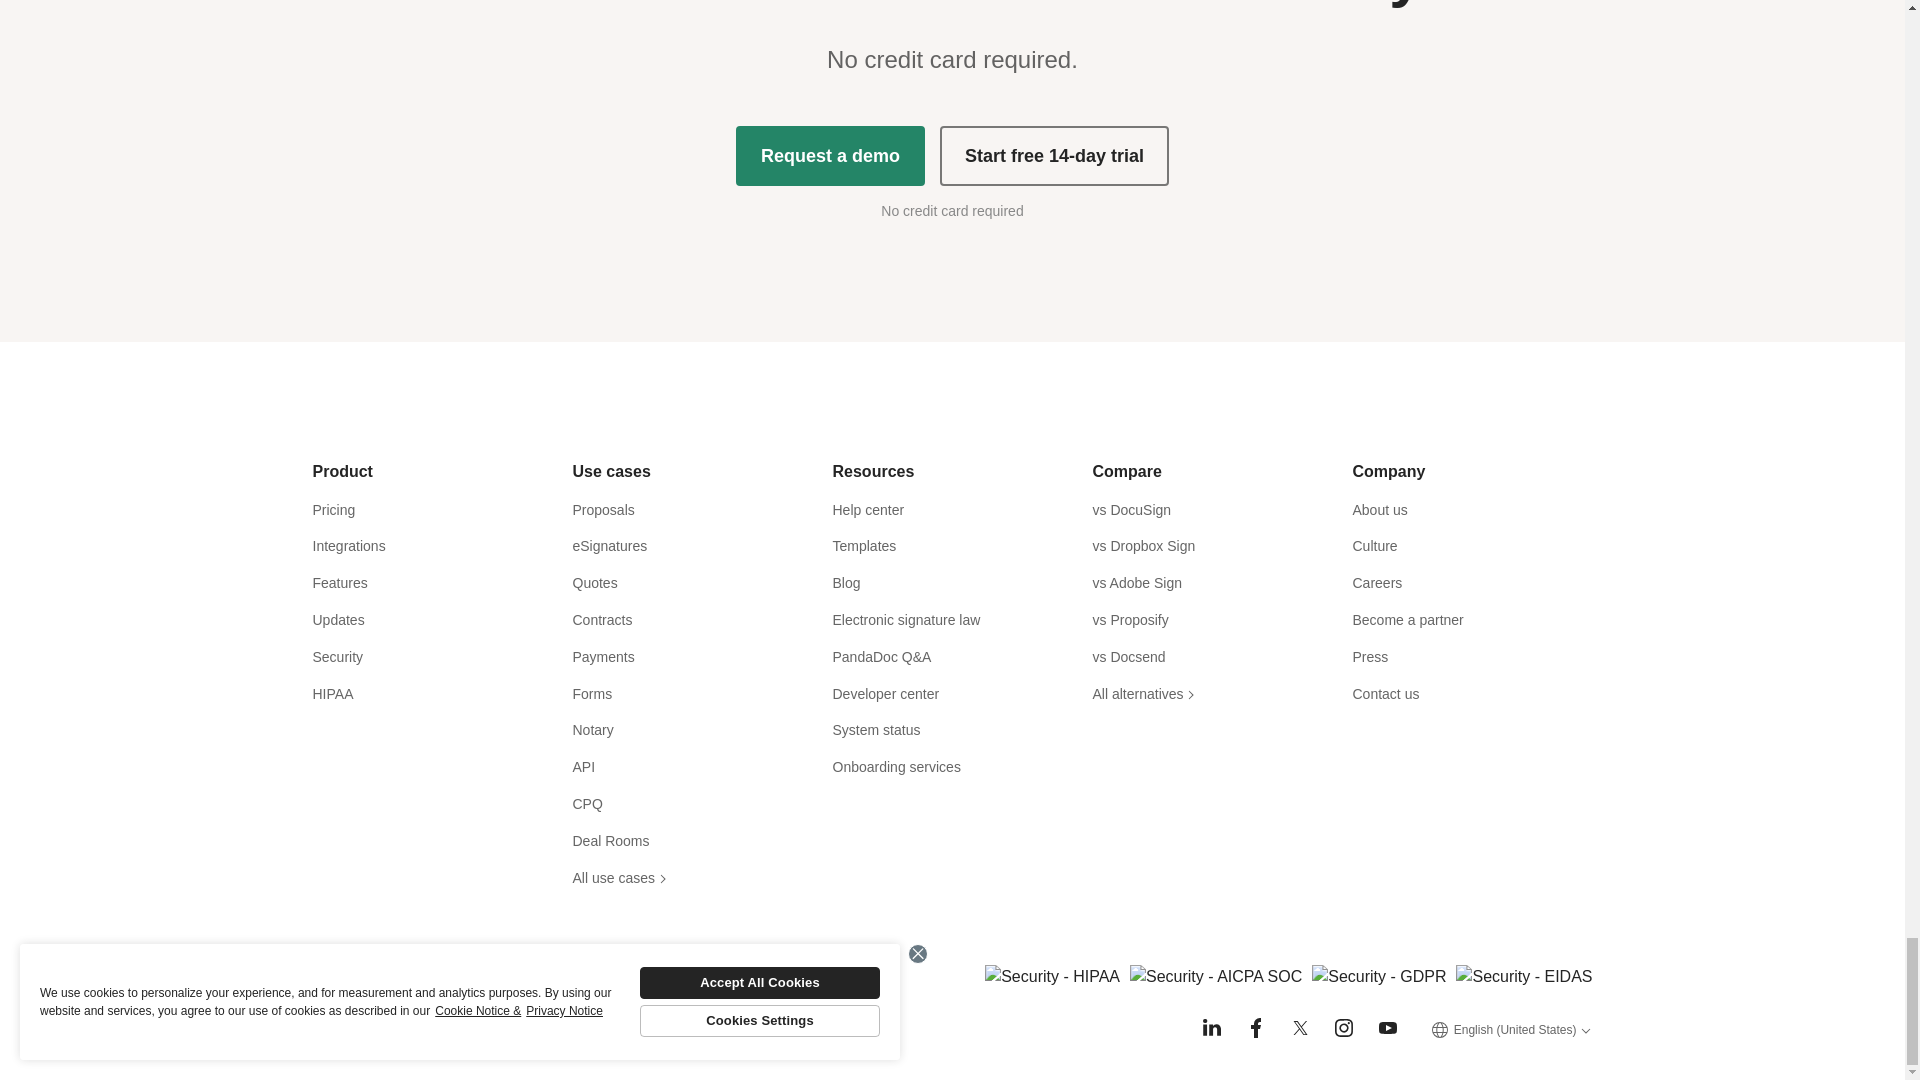 This screenshot has width=1920, height=1080. What do you see at coordinates (1388, 1028) in the screenshot?
I see `Youtube` at bounding box center [1388, 1028].